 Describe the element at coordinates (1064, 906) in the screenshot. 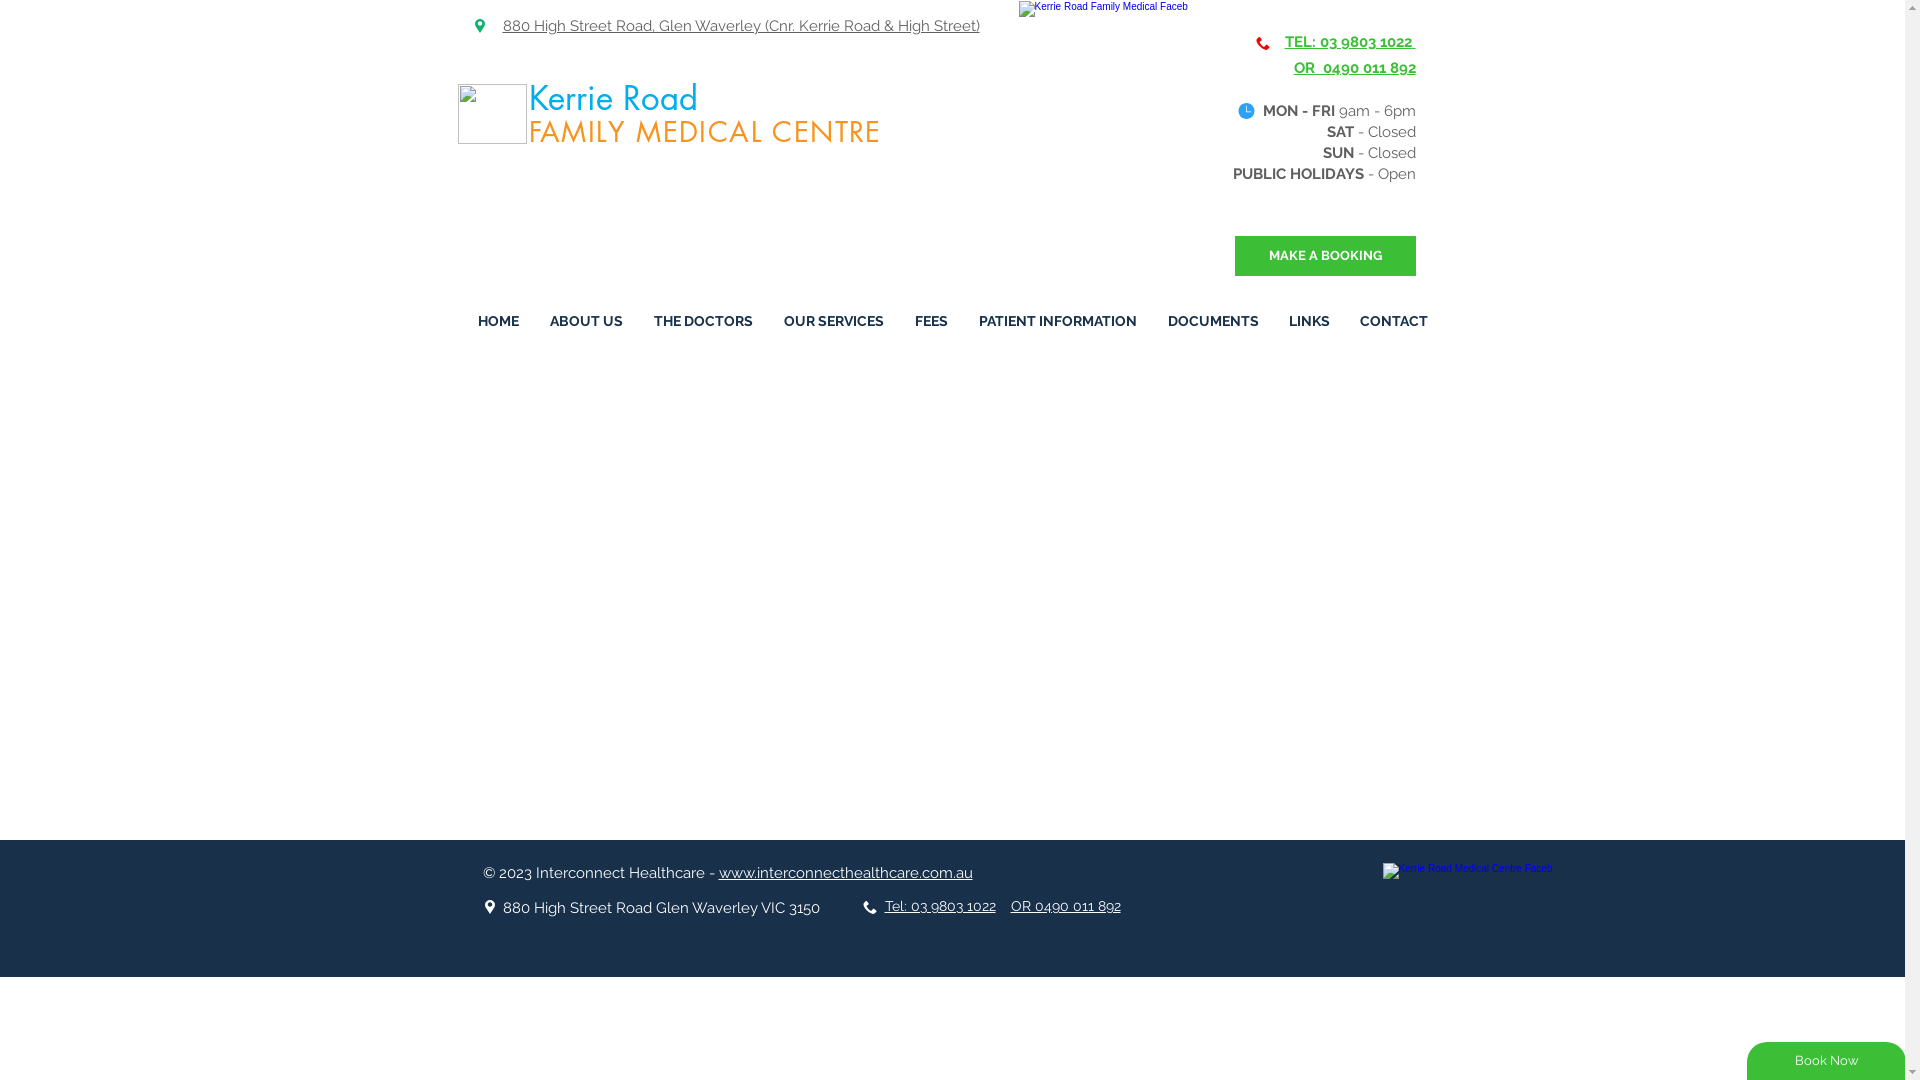

I see `OR 0490 011 892` at that location.